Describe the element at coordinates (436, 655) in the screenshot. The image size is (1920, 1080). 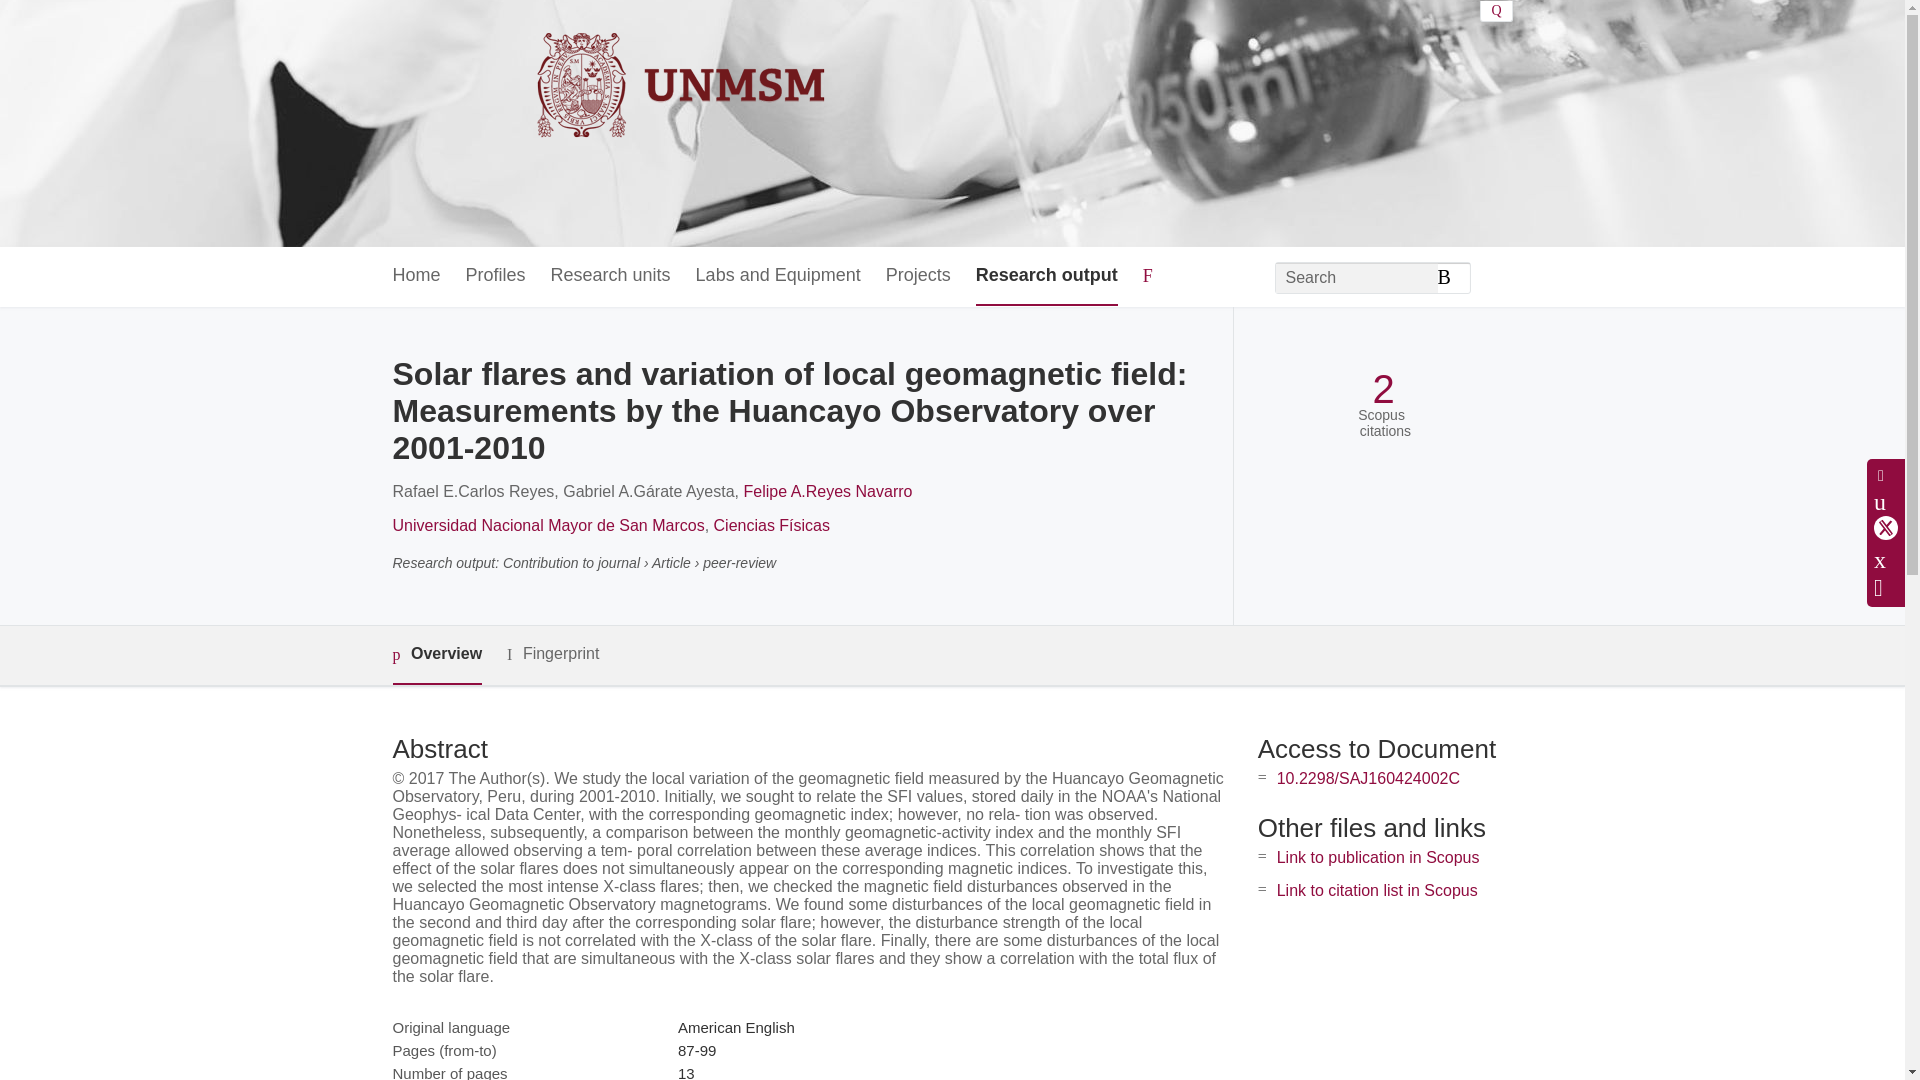
I see `Overview` at that location.